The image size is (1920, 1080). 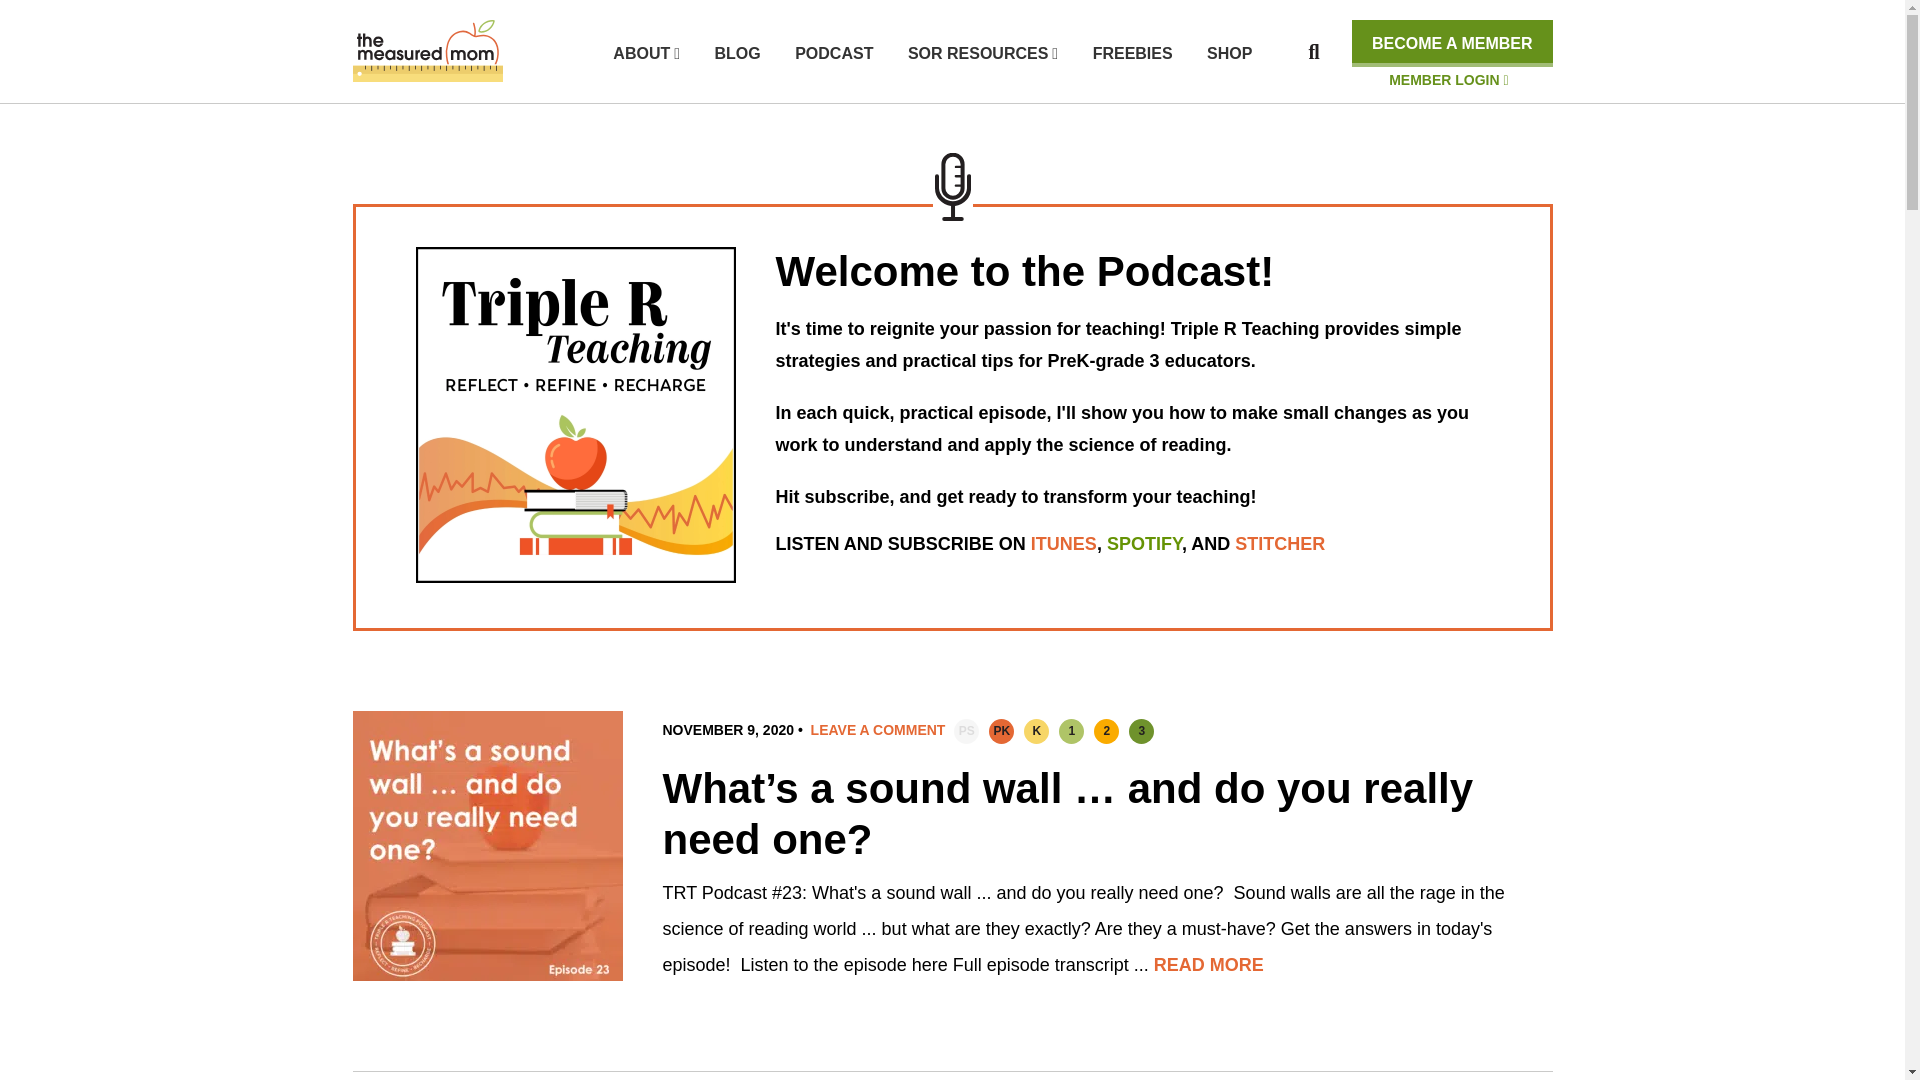 I want to click on PODCAST, so click(x=834, y=53).